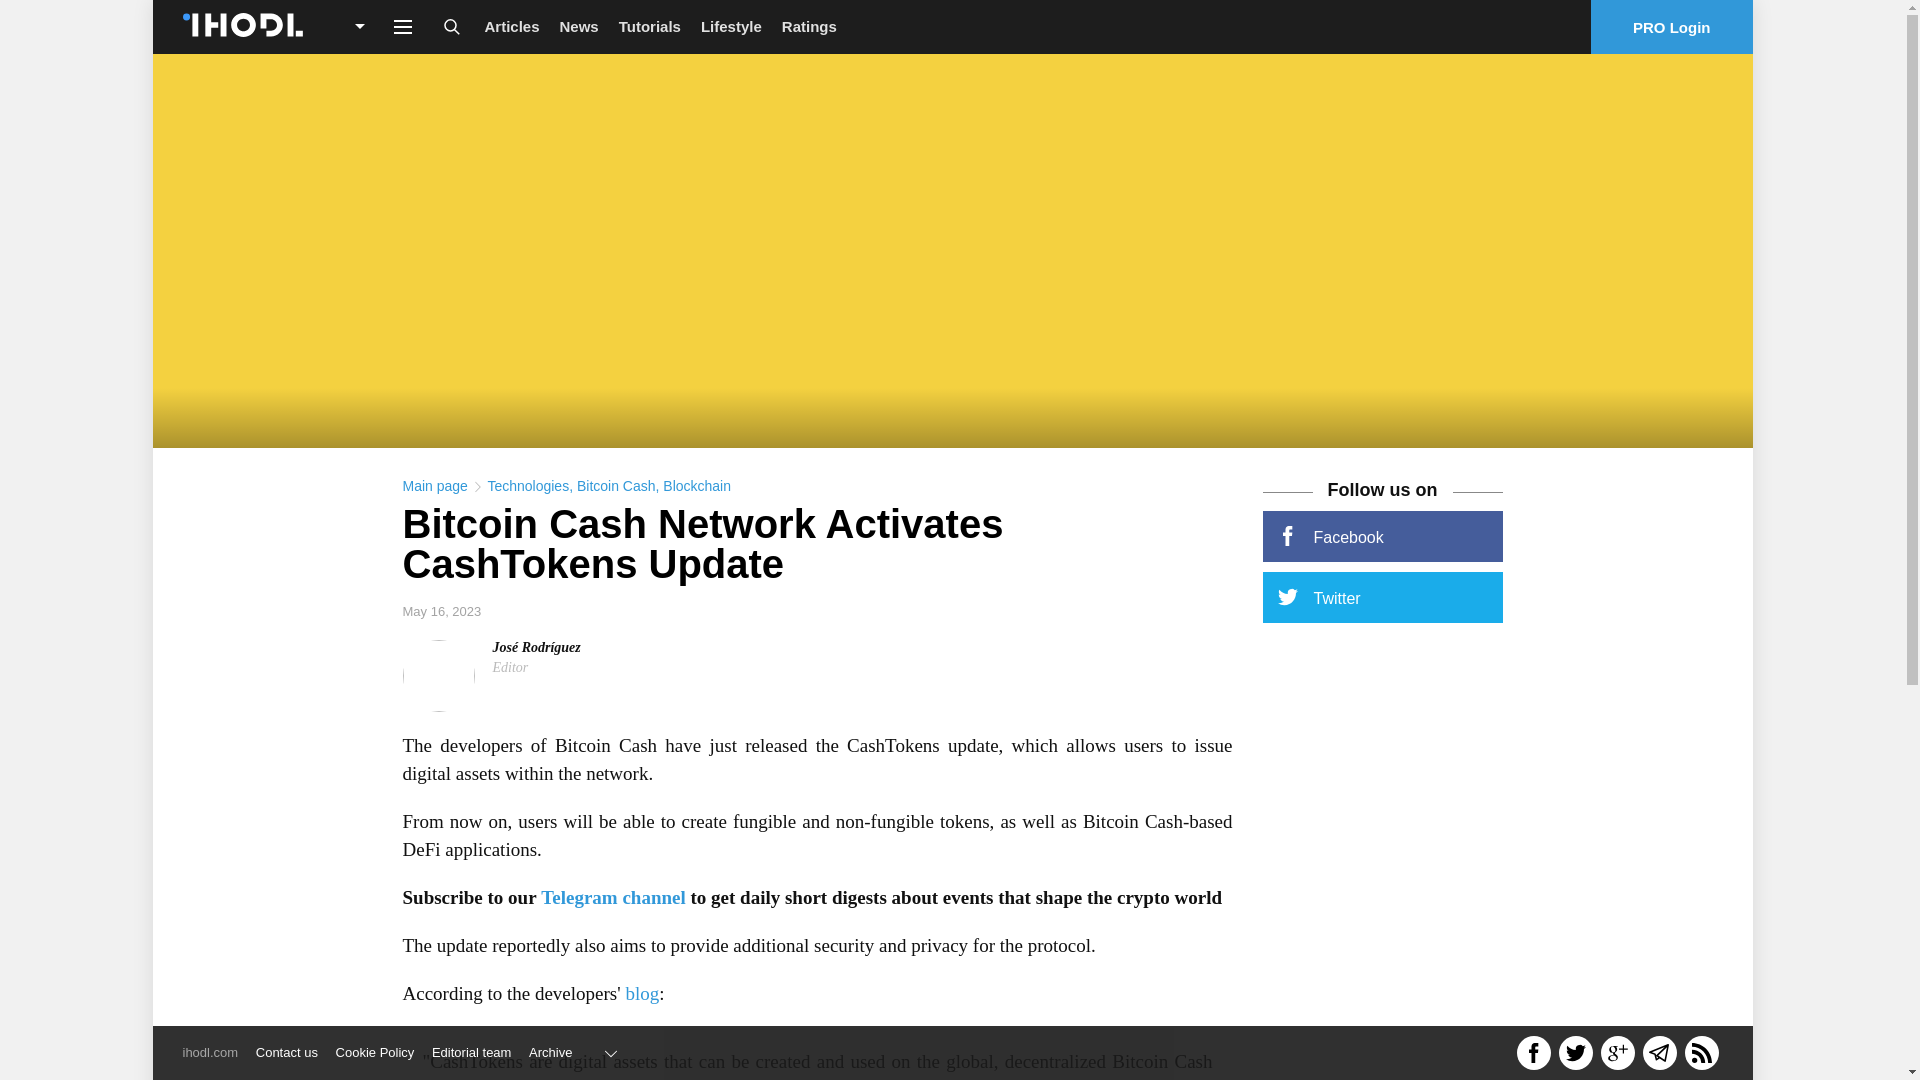  Describe the element at coordinates (1672, 27) in the screenshot. I see `PRO Login` at that location.